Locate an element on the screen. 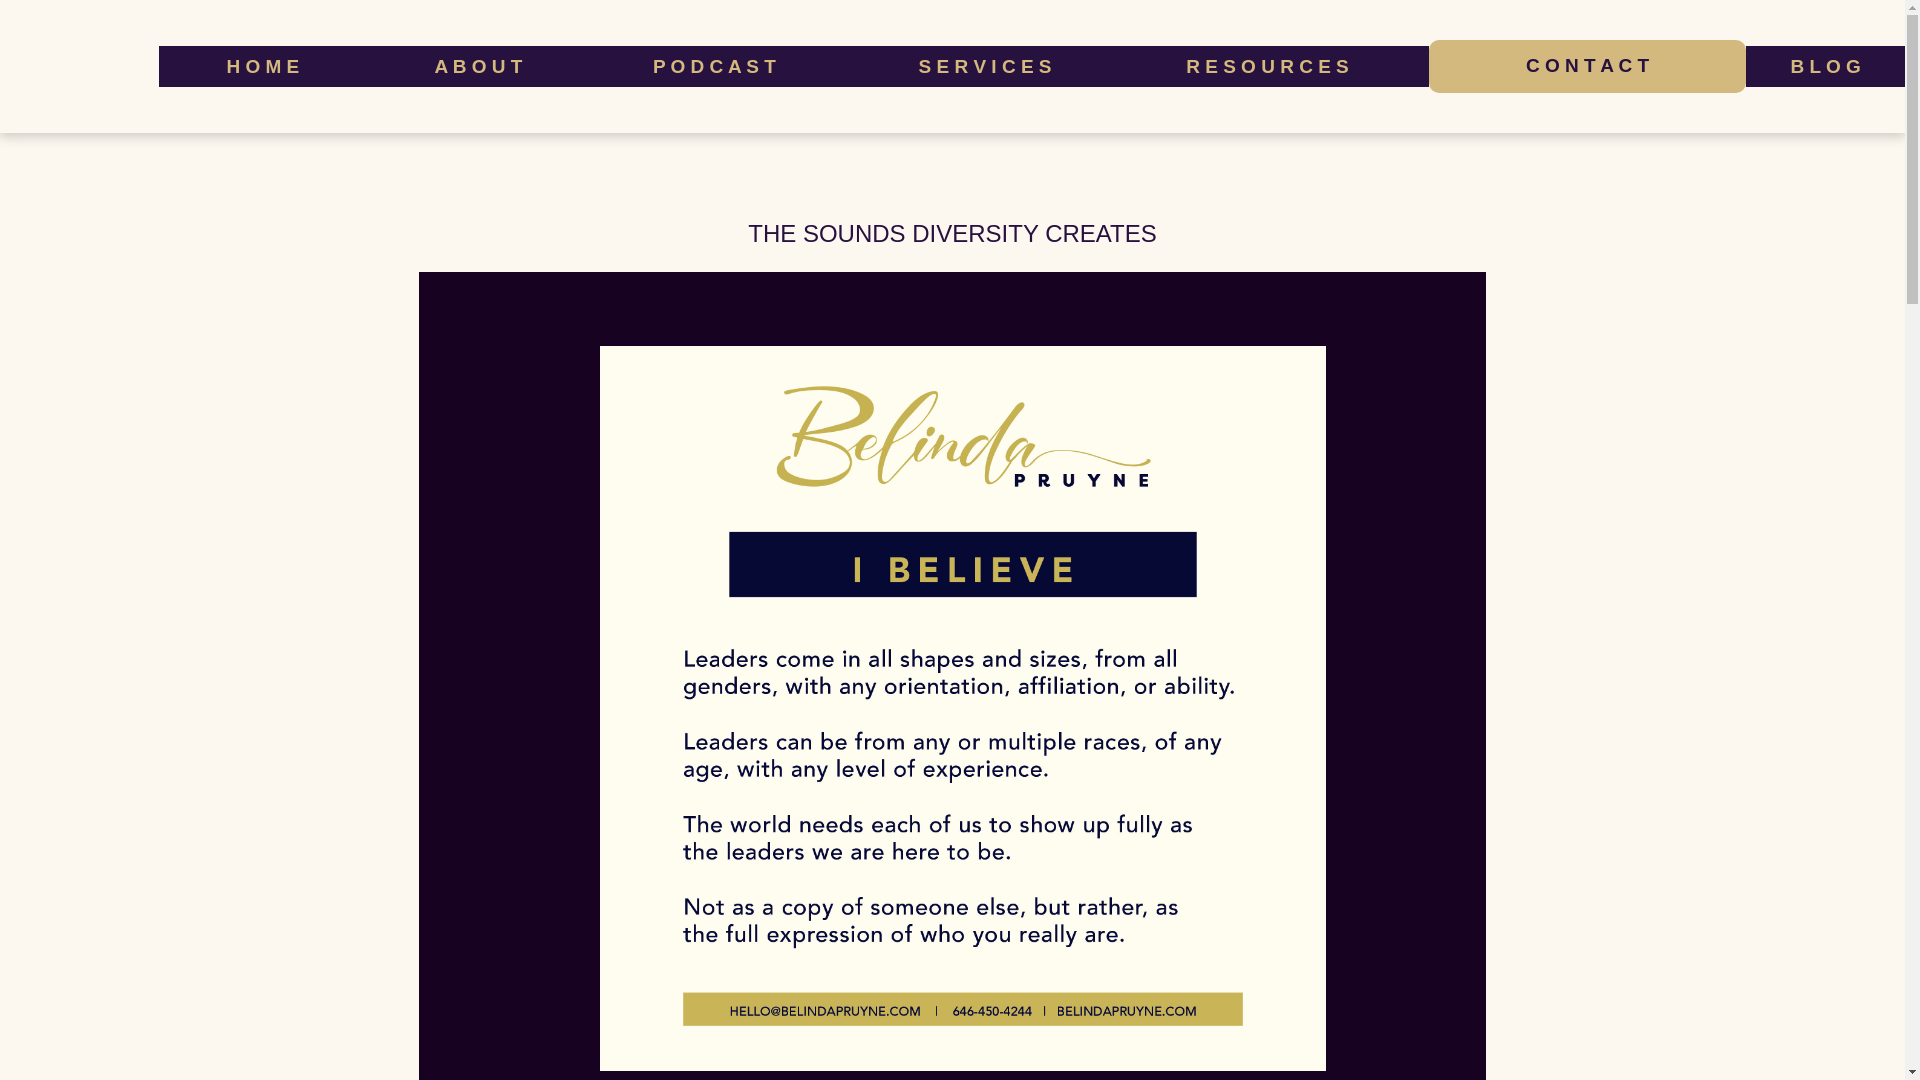 Image resolution: width=1920 pixels, height=1080 pixels. A B O U T is located at coordinates (478, 66).